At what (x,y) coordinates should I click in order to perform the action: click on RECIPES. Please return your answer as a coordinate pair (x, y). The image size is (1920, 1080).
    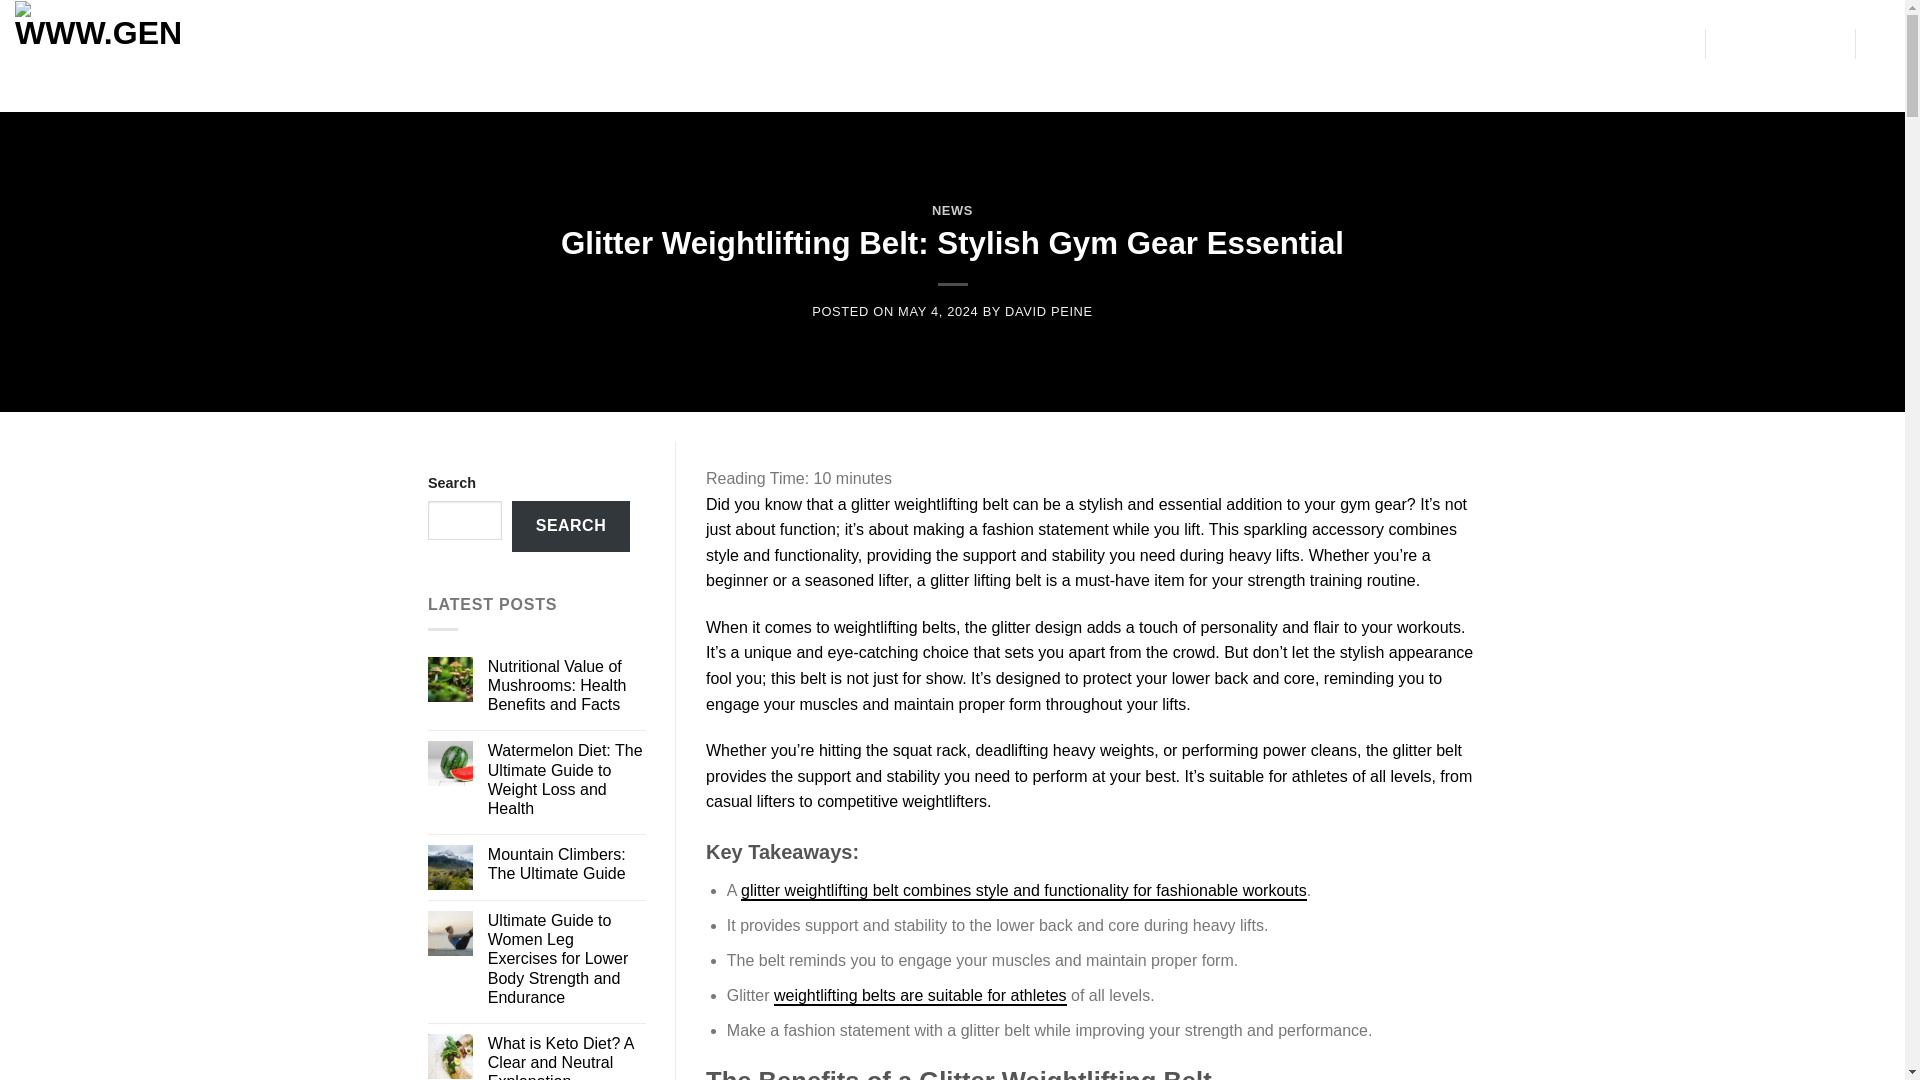
    Looking at the image, I should click on (716, 42).